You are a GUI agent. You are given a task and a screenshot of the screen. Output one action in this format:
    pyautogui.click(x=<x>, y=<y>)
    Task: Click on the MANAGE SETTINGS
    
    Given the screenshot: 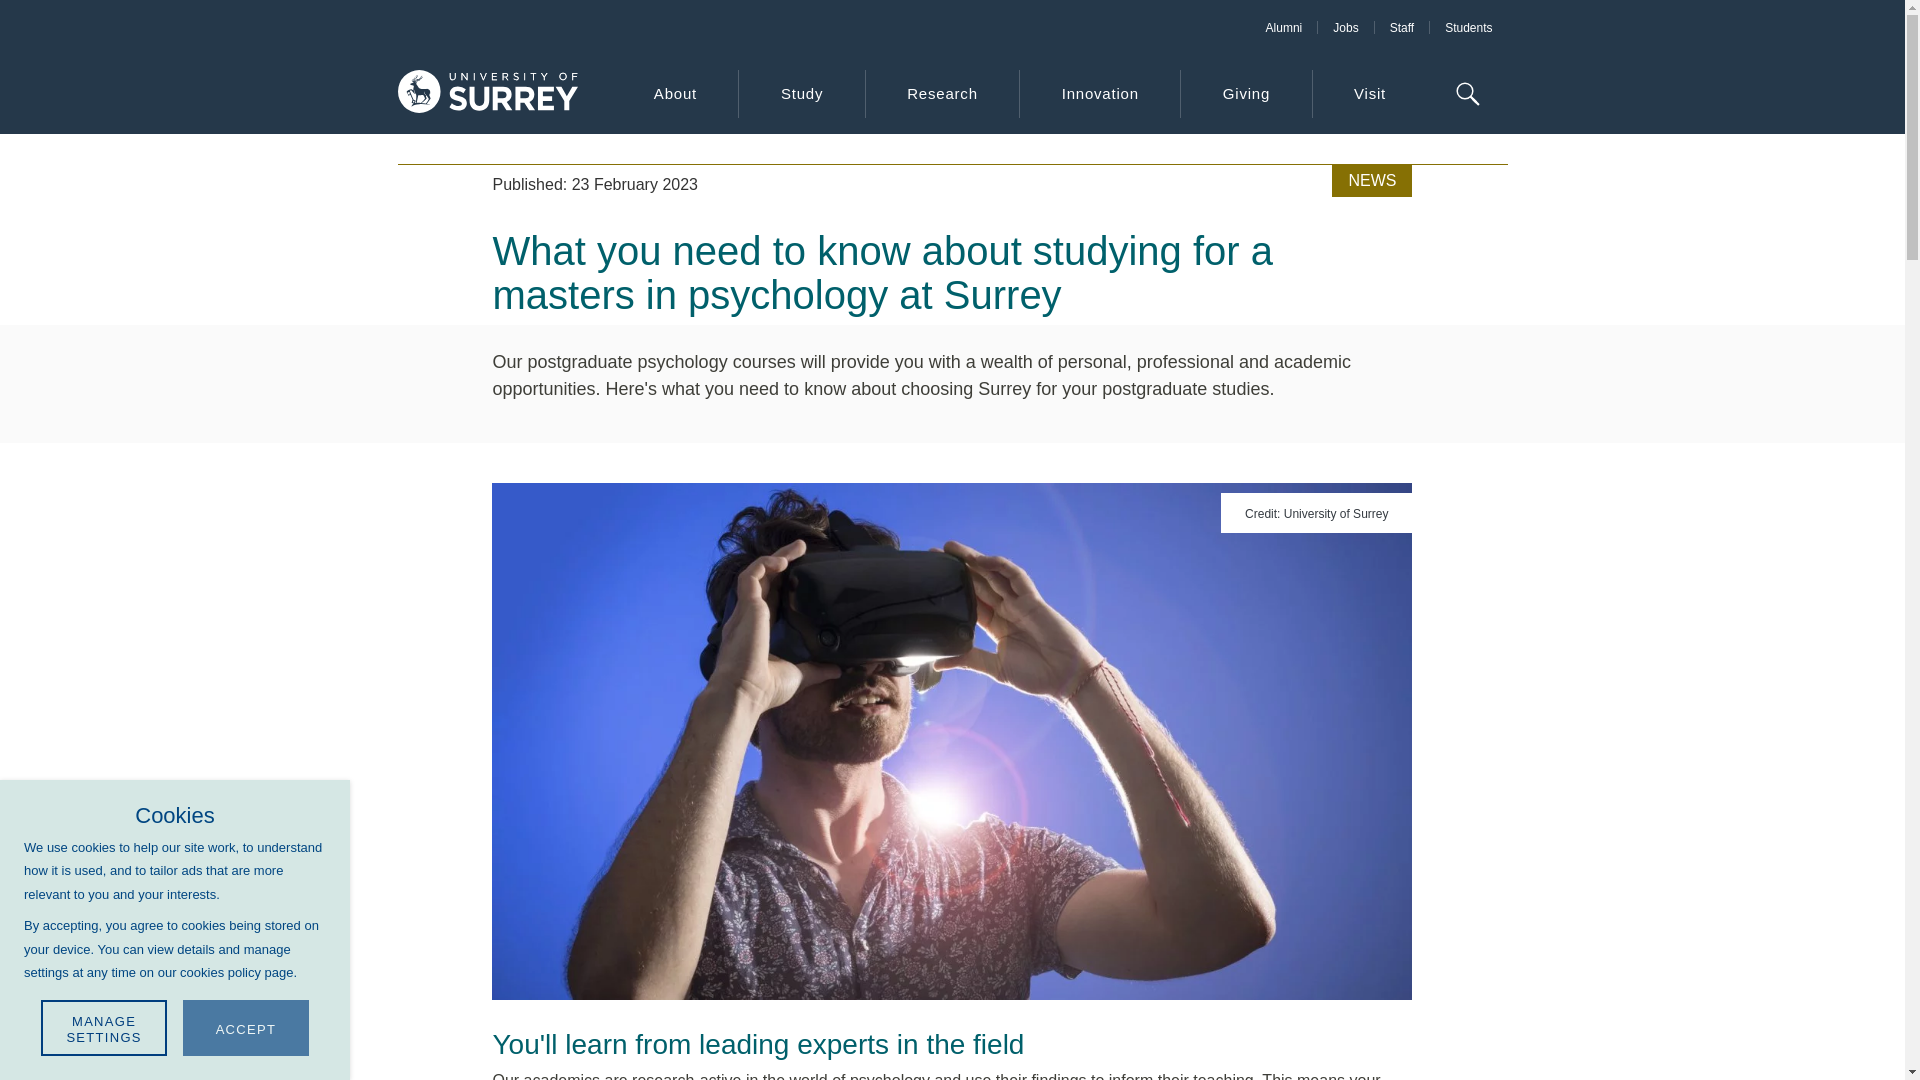 What is the action you would take?
    pyautogui.click(x=104, y=1028)
    